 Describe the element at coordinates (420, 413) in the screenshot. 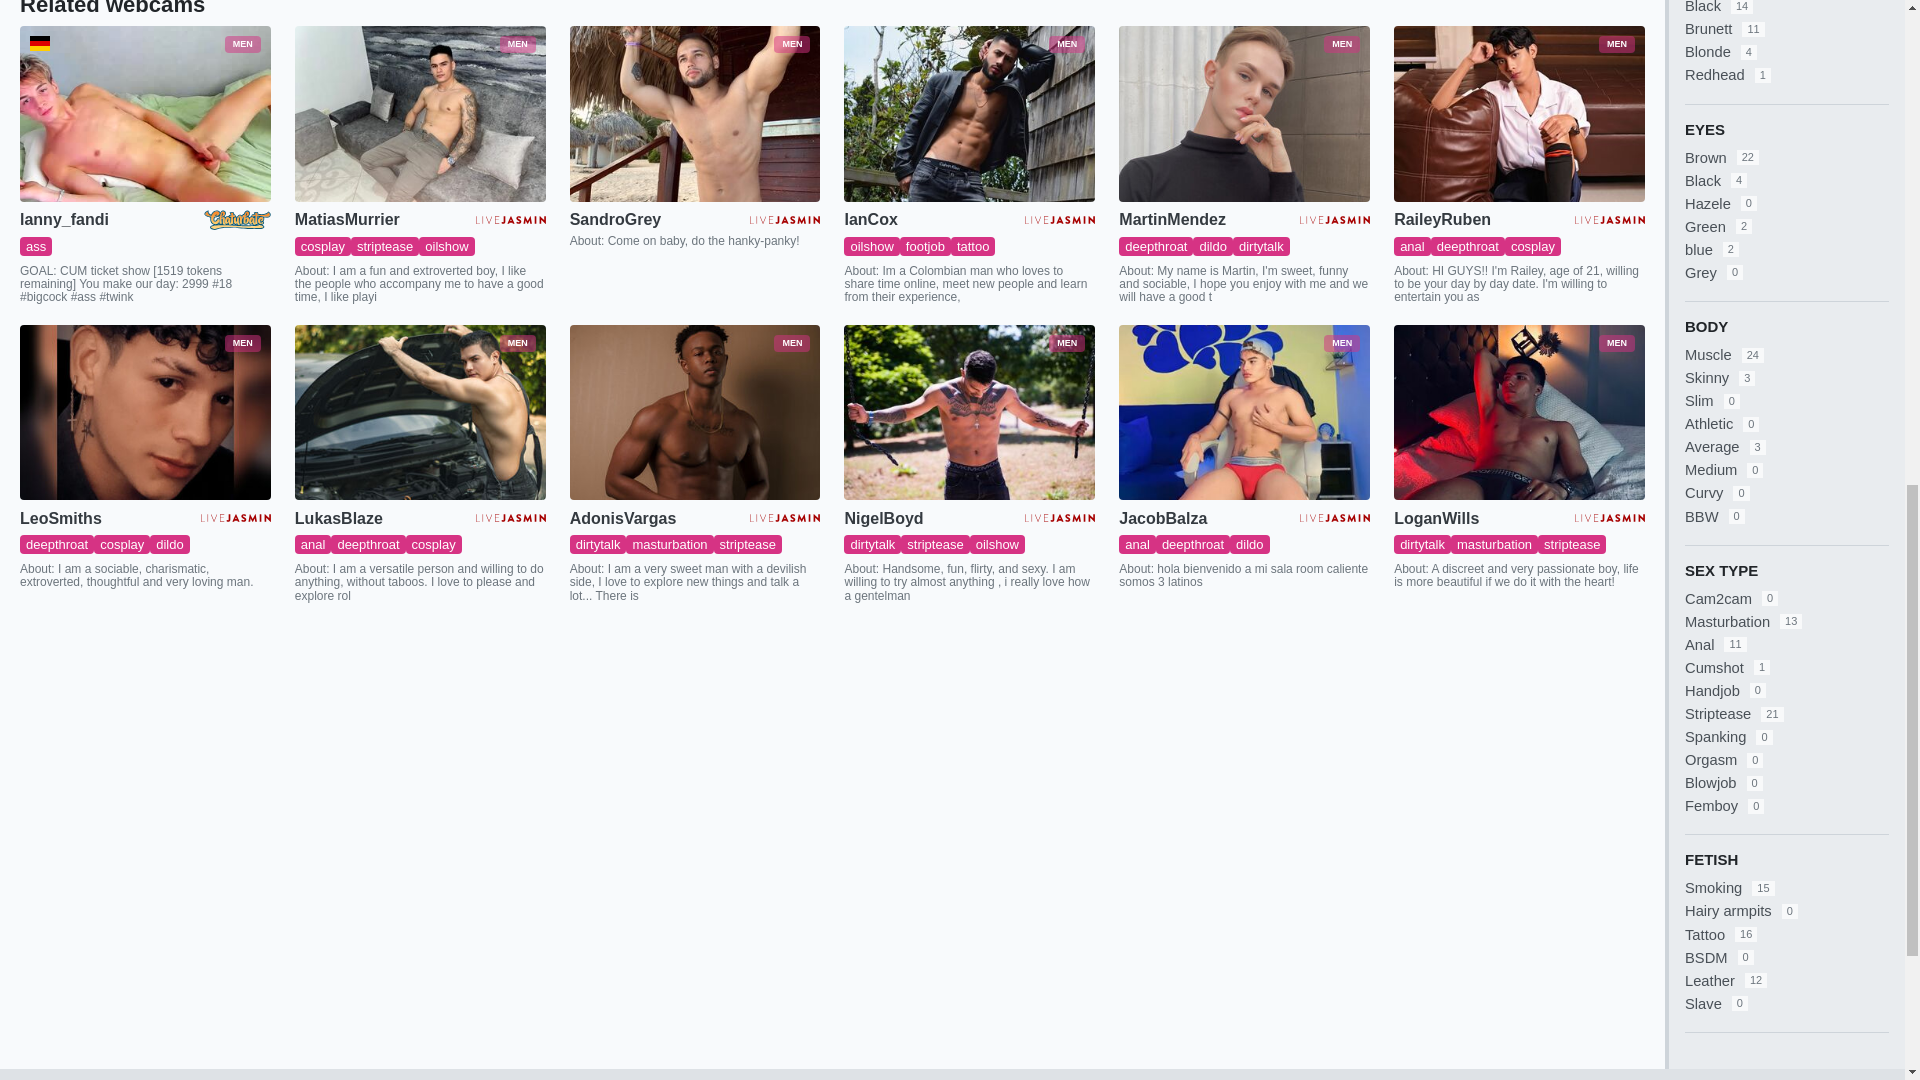

I see `LukasBlazeLive Webcam` at that location.